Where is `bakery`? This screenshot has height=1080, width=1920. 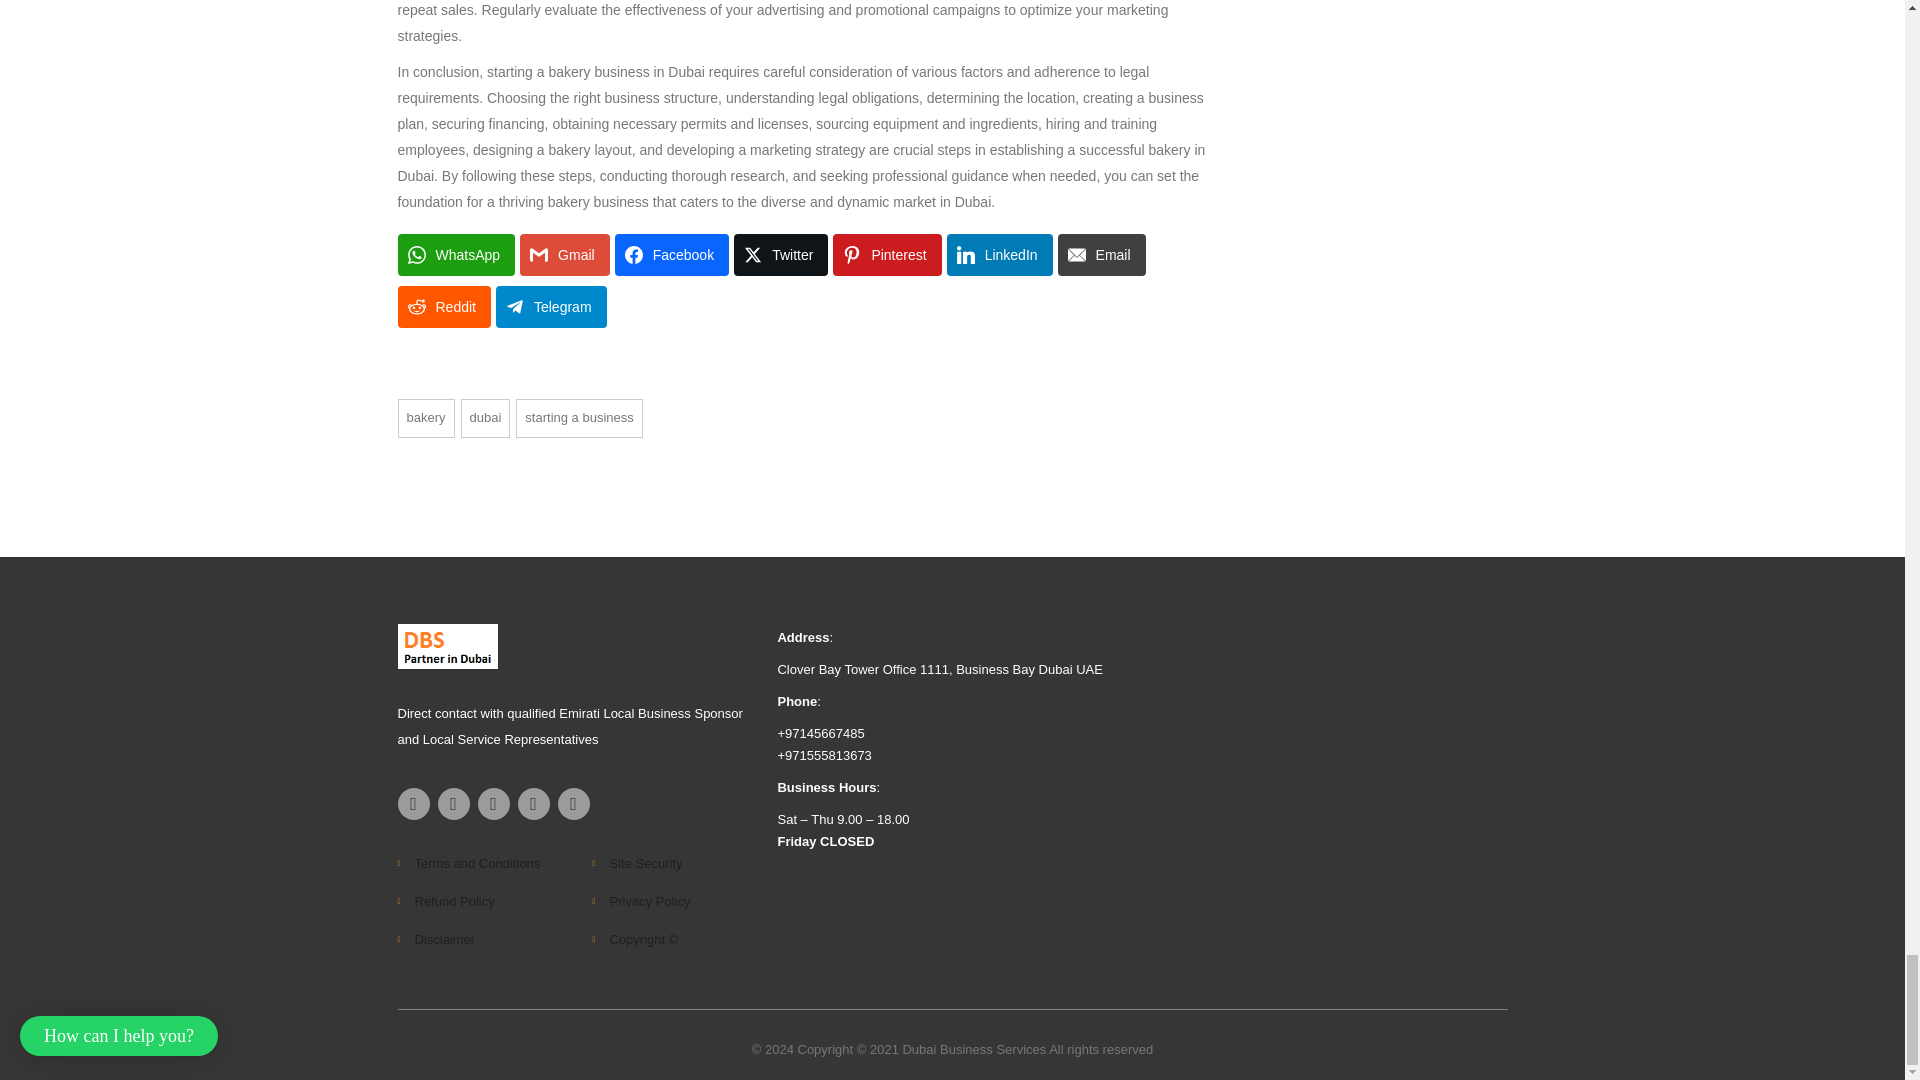
bakery is located at coordinates (426, 418).